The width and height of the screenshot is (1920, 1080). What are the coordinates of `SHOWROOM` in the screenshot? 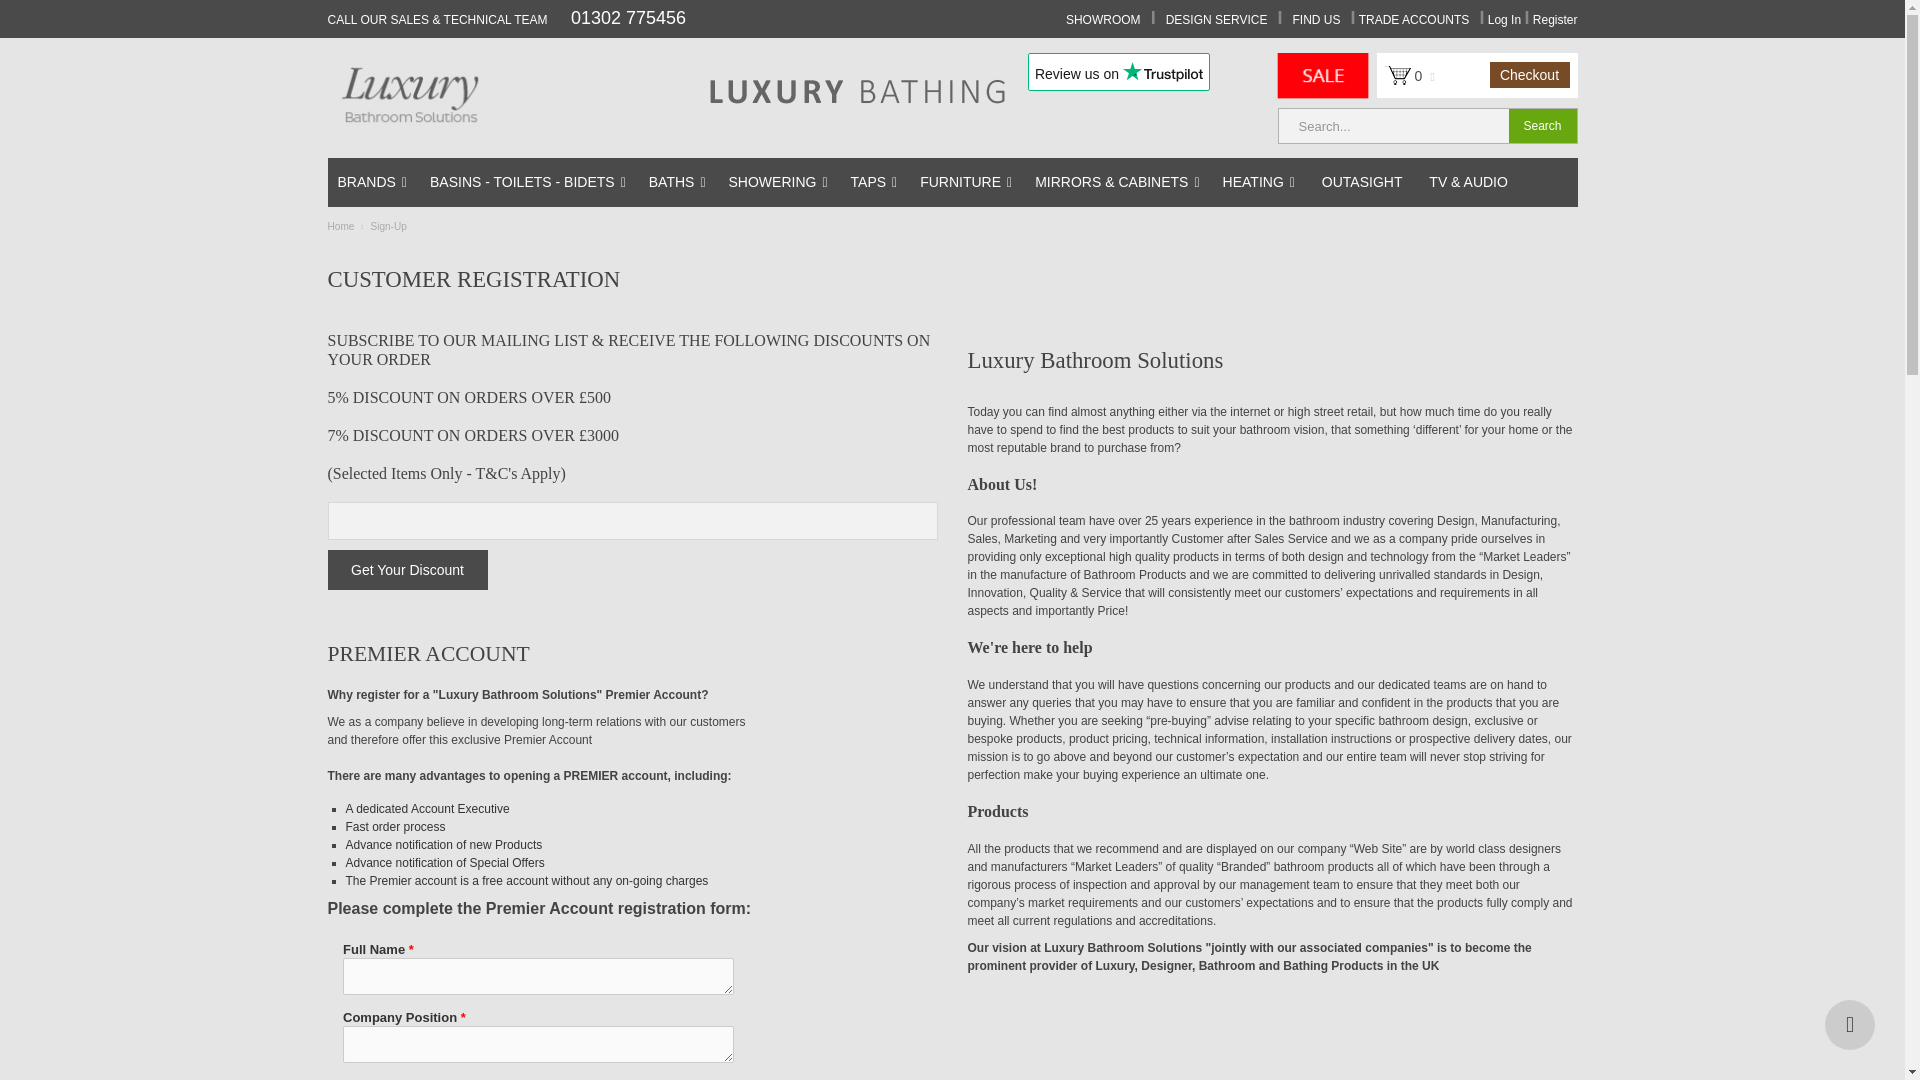 It's located at (1102, 20).